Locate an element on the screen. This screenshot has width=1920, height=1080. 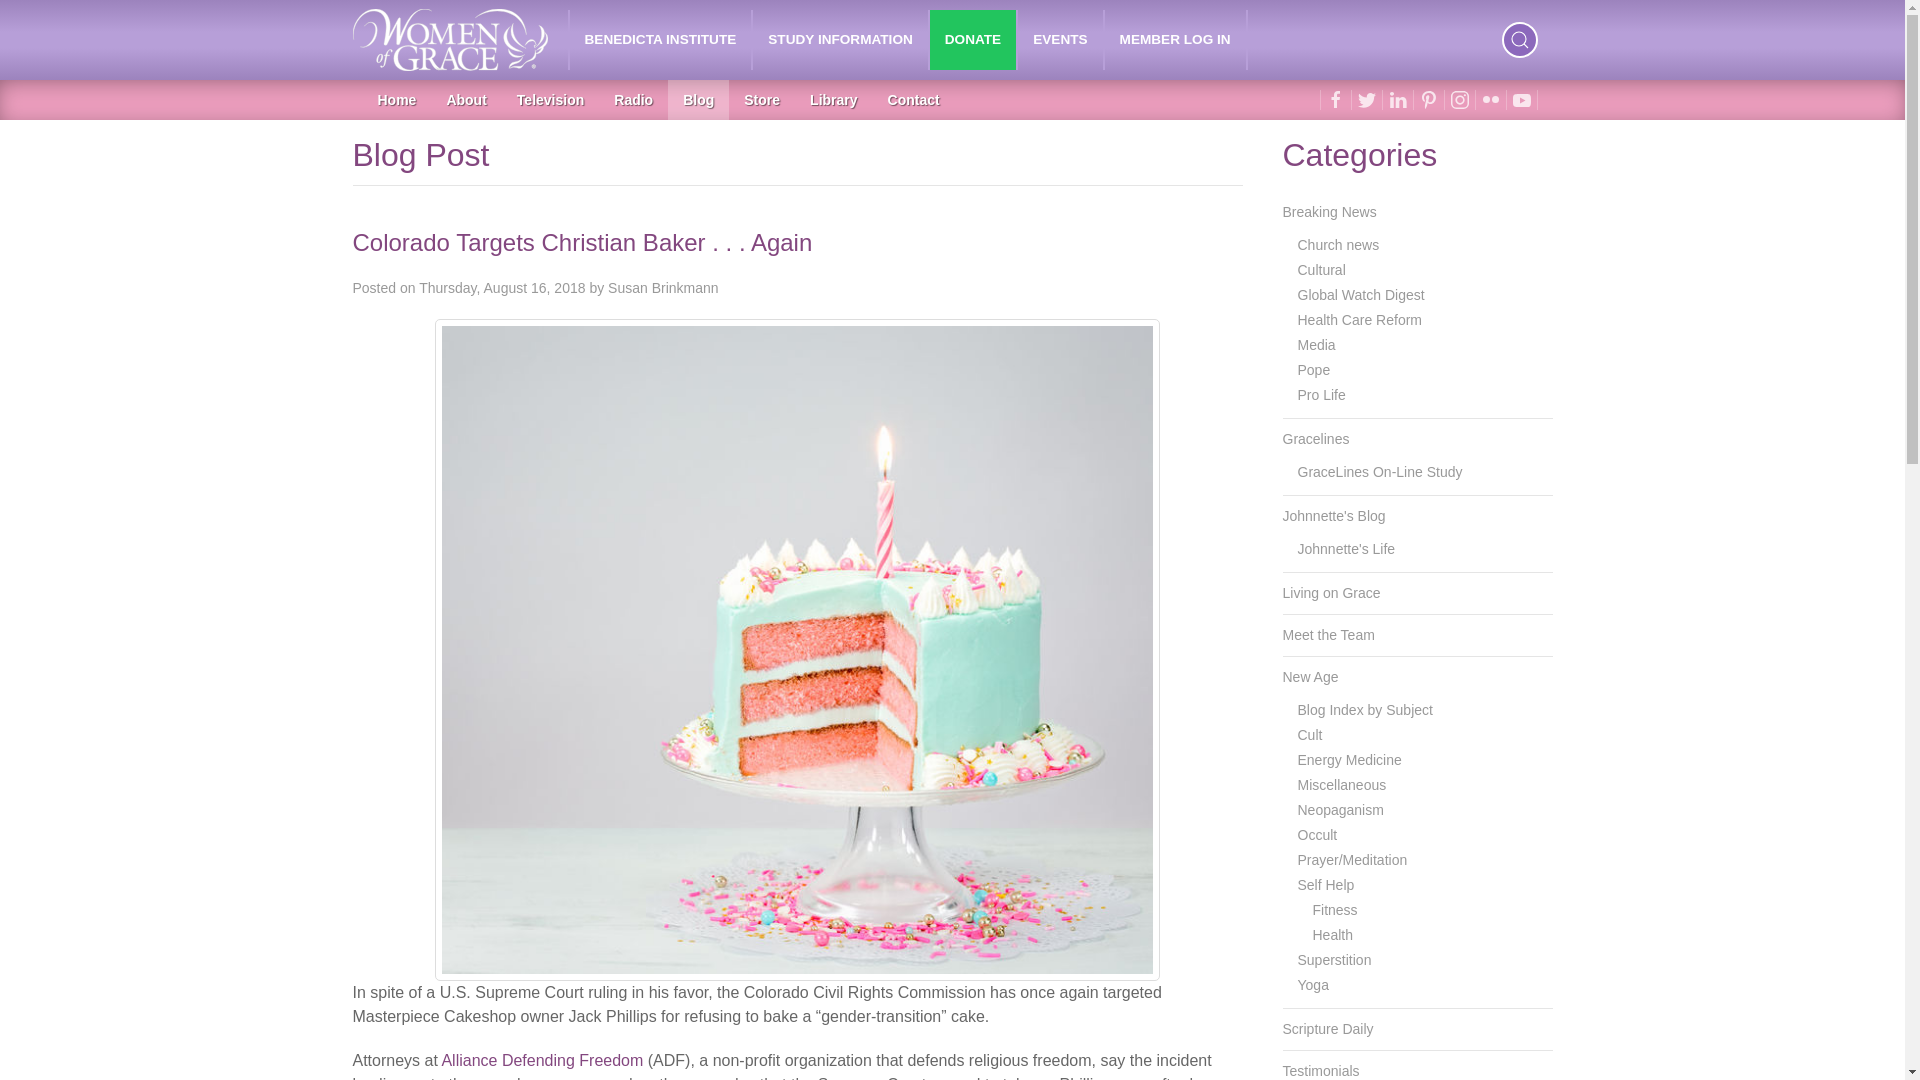
Susan Brinkmann is located at coordinates (663, 287).